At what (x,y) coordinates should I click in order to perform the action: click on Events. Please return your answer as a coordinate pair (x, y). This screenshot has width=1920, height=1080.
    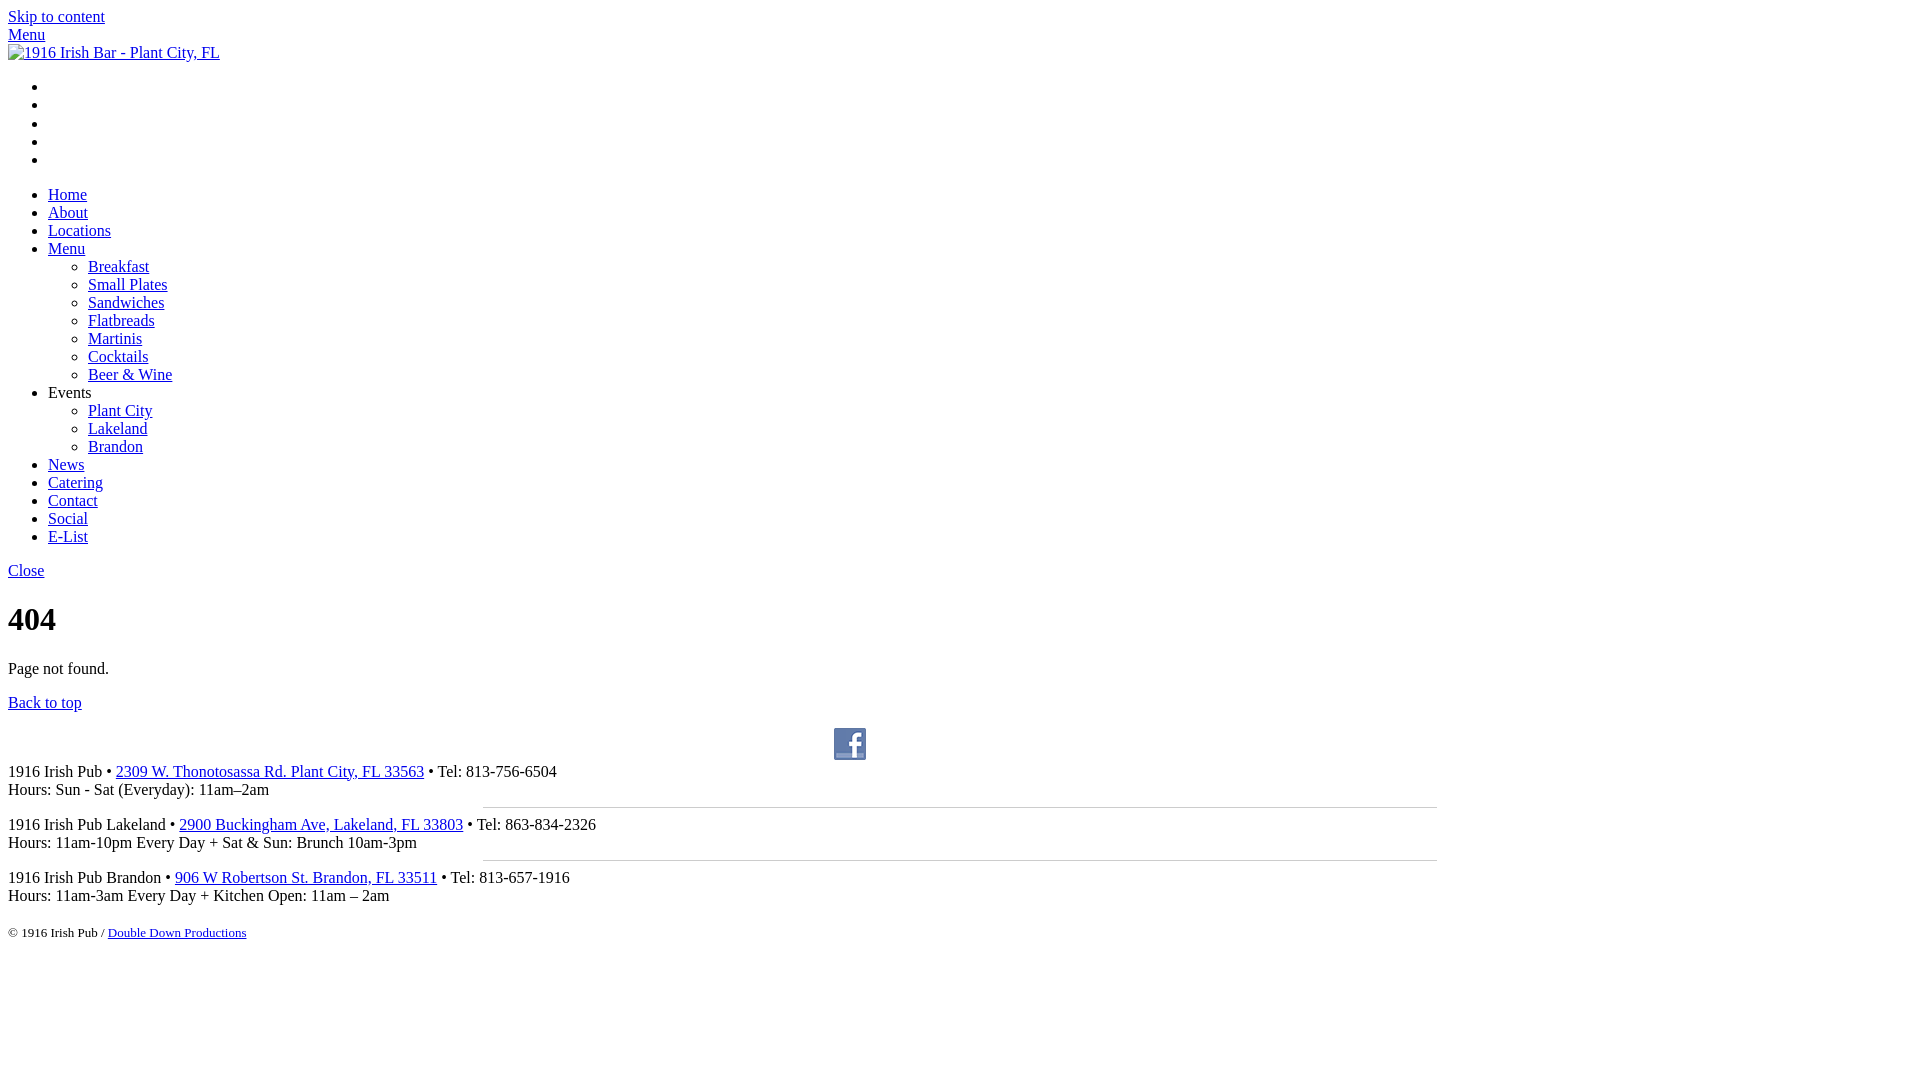
    Looking at the image, I should click on (70, 392).